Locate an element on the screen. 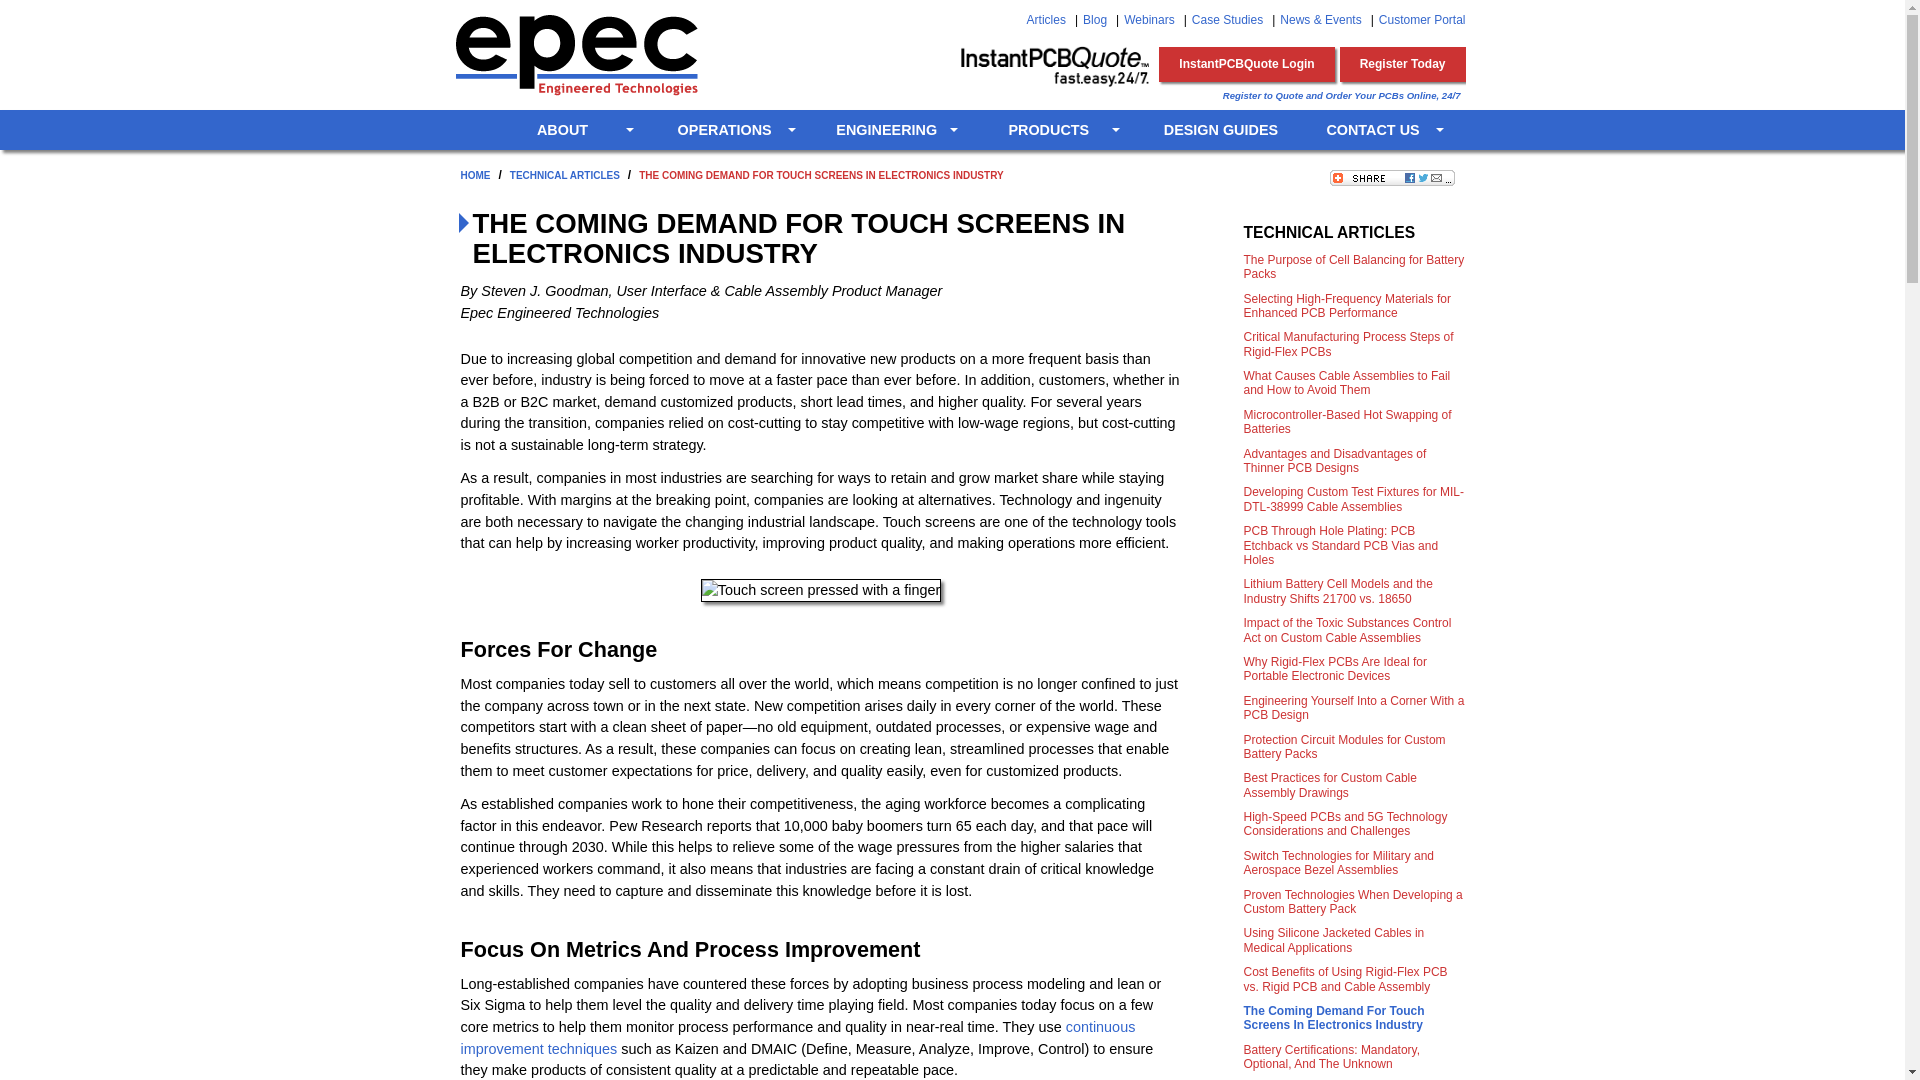 This screenshot has width=1920, height=1080. Share, Bookmark or Email This Page is located at coordinates (1392, 177).